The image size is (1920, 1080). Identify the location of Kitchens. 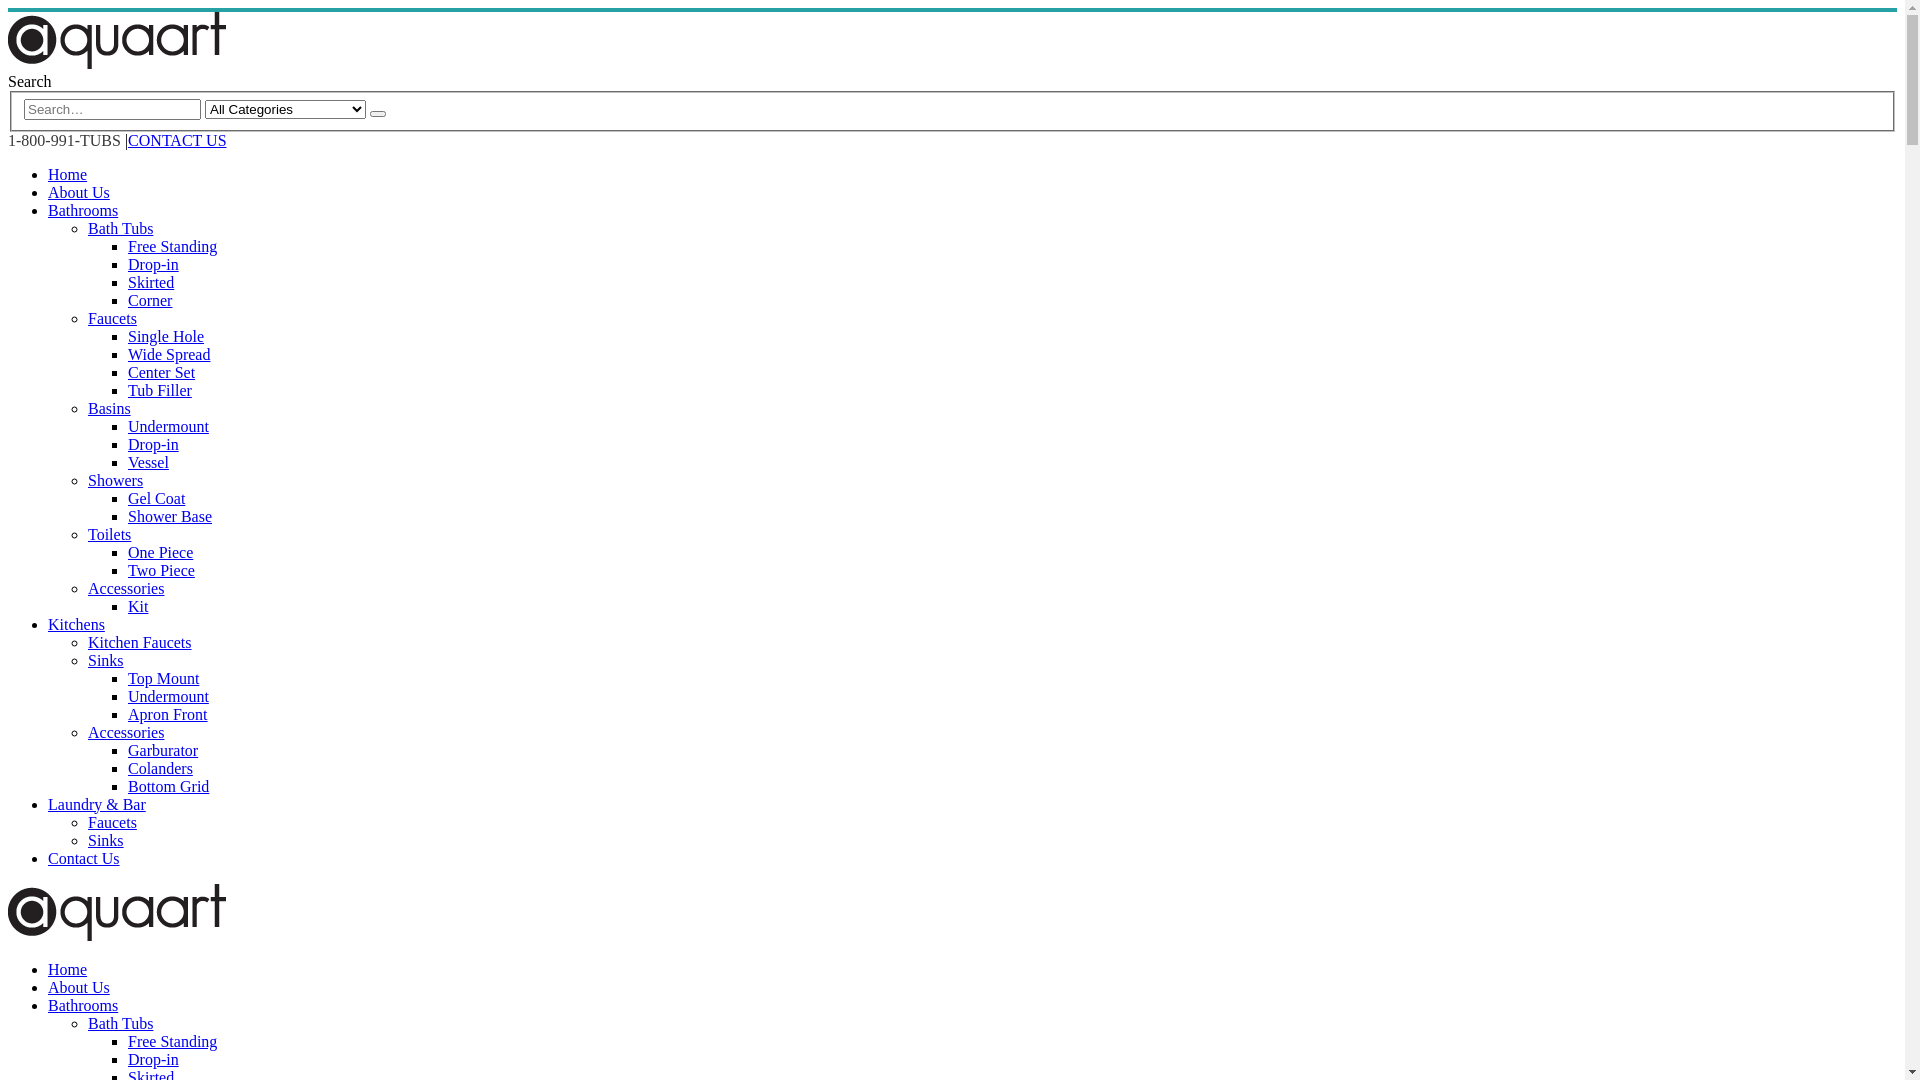
(76, 624).